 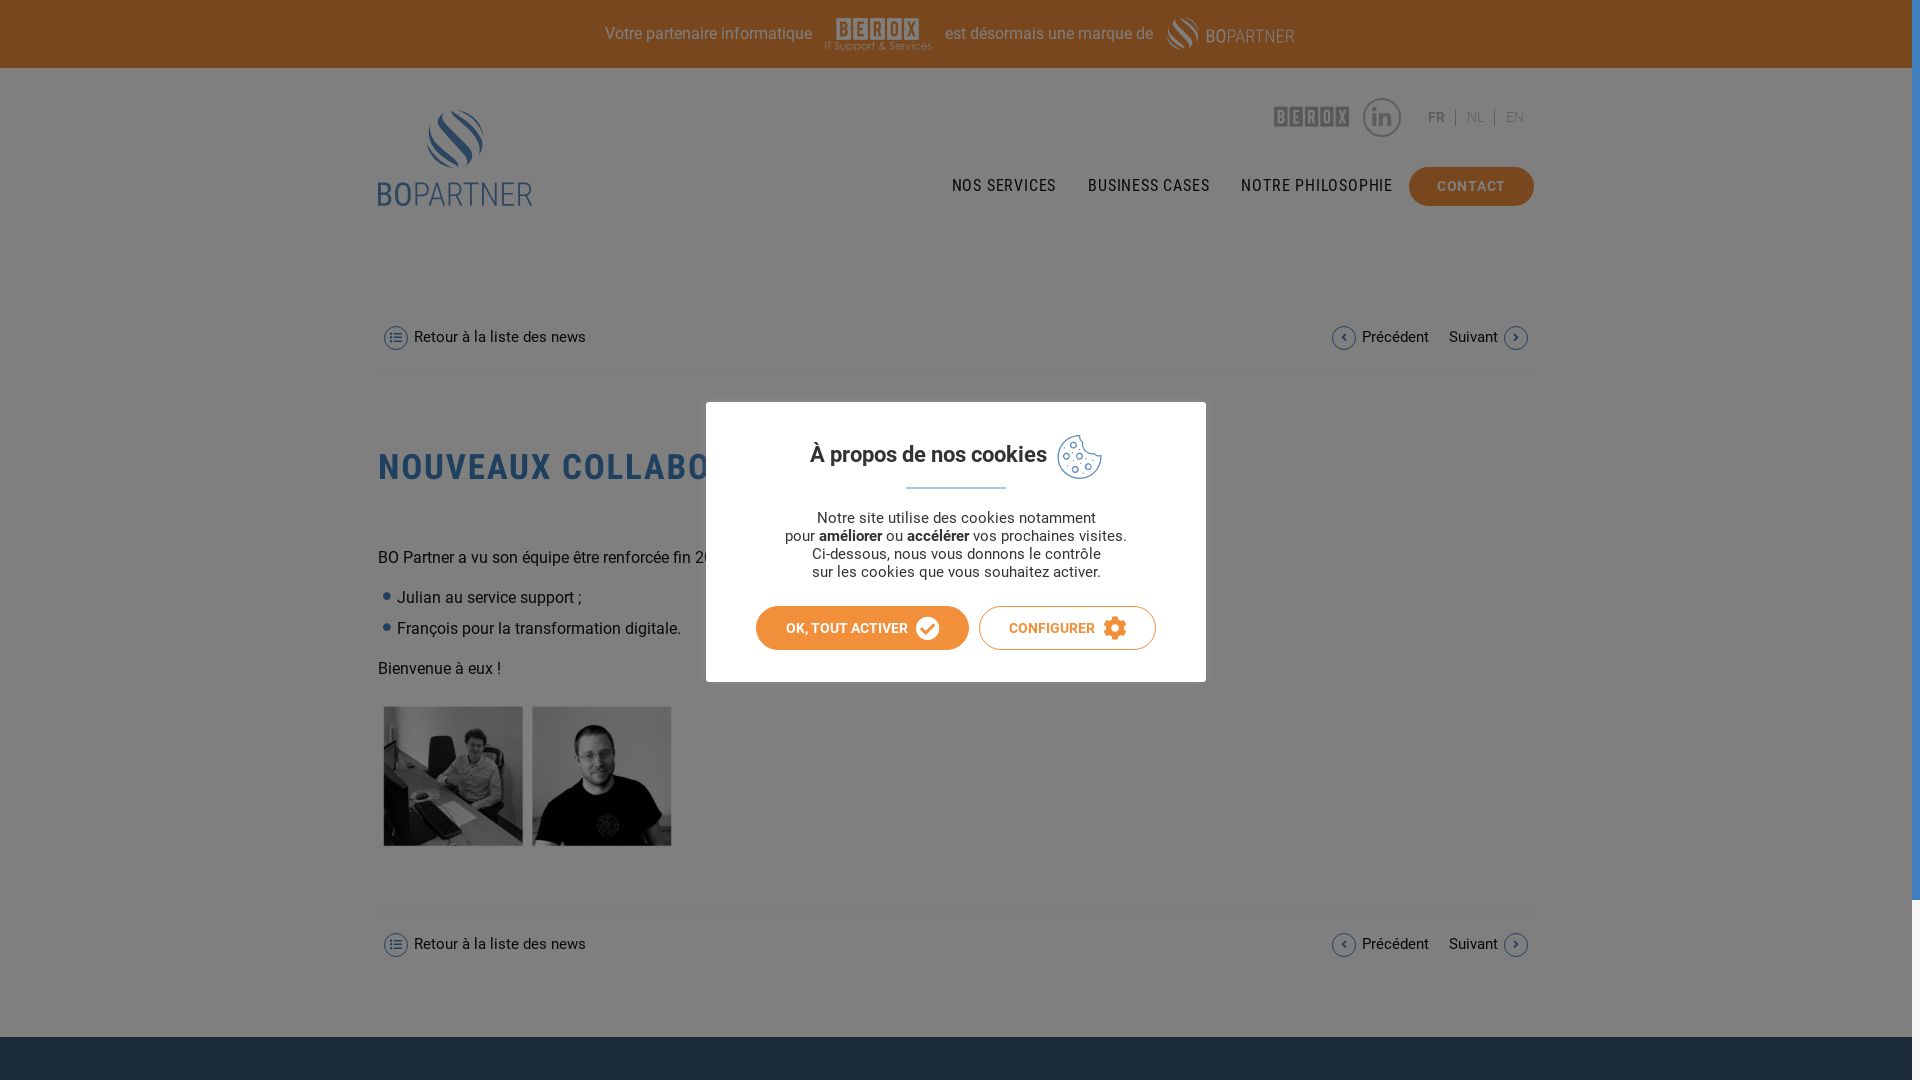 I want to click on Suivant, so click(x=1492, y=945).